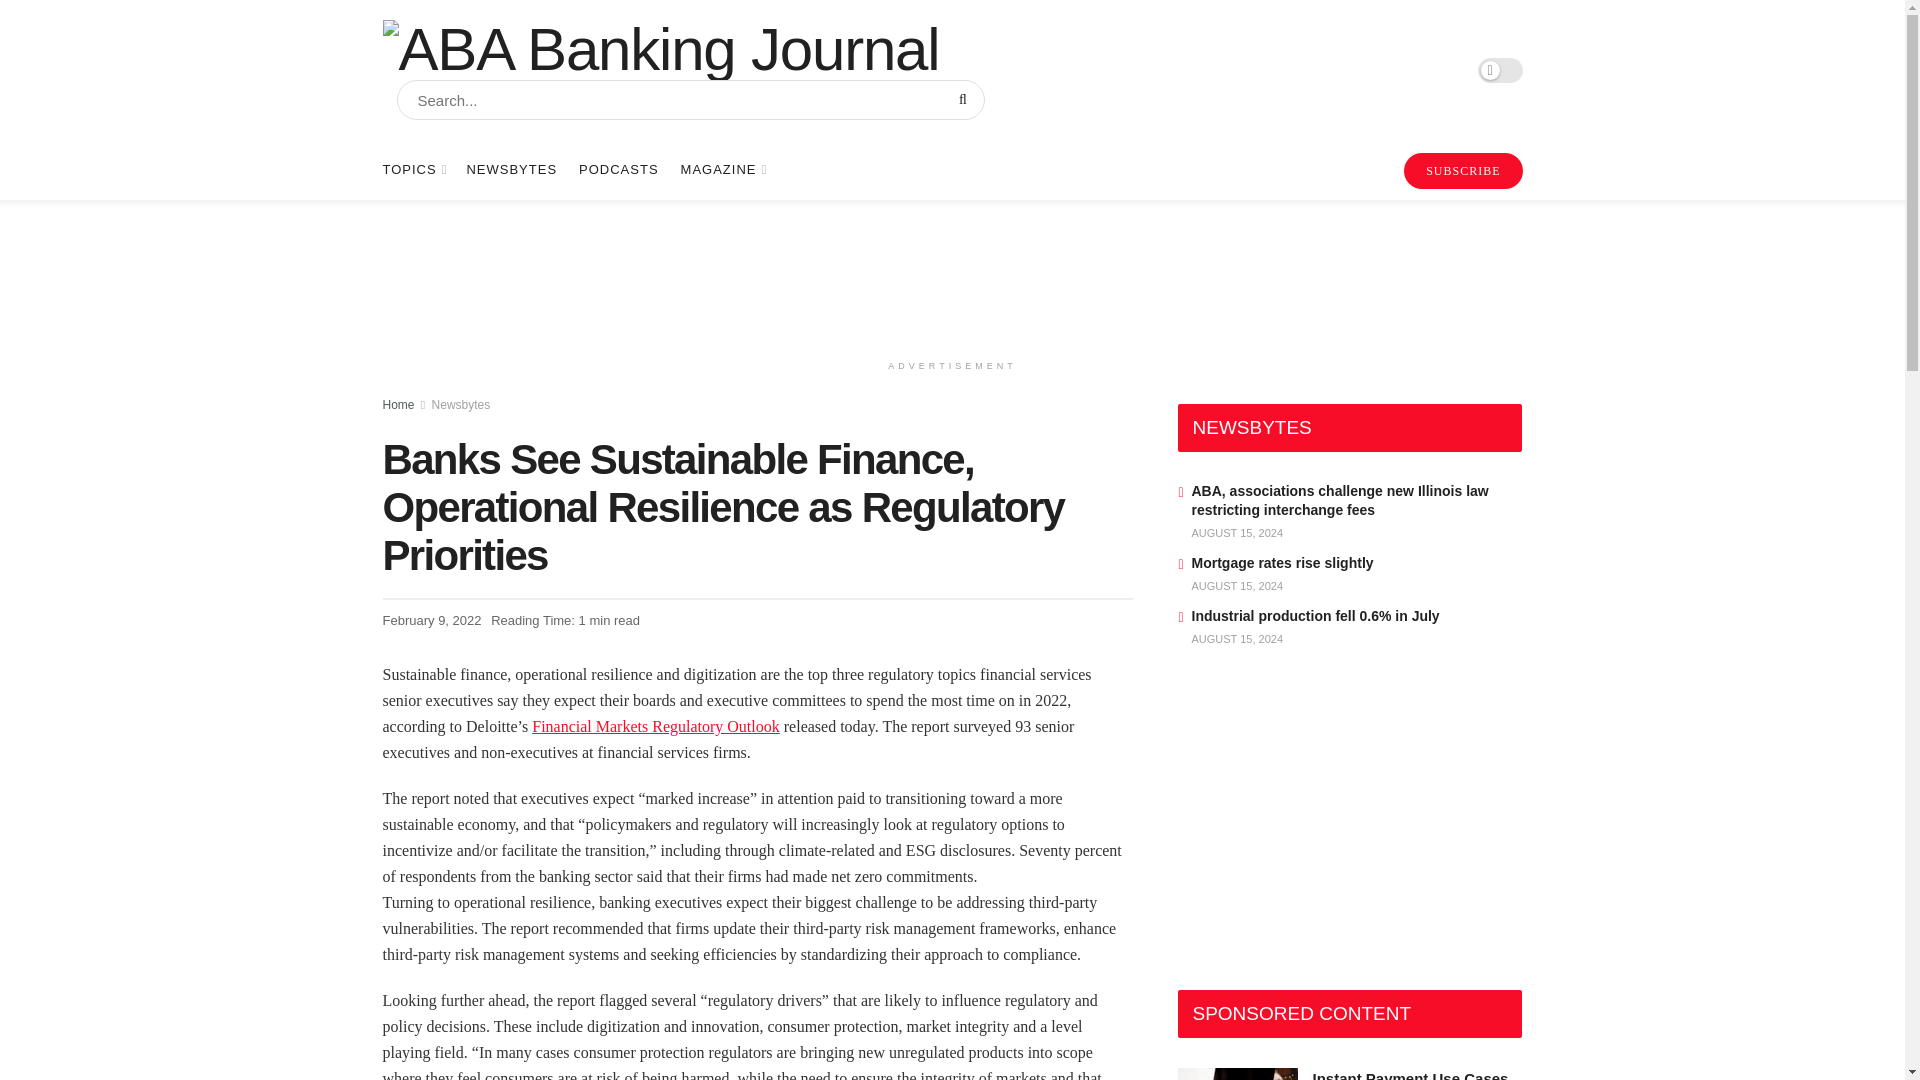 This screenshot has width=1920, height=1080. I want to click on MAGAZINE, so click(722, 170).